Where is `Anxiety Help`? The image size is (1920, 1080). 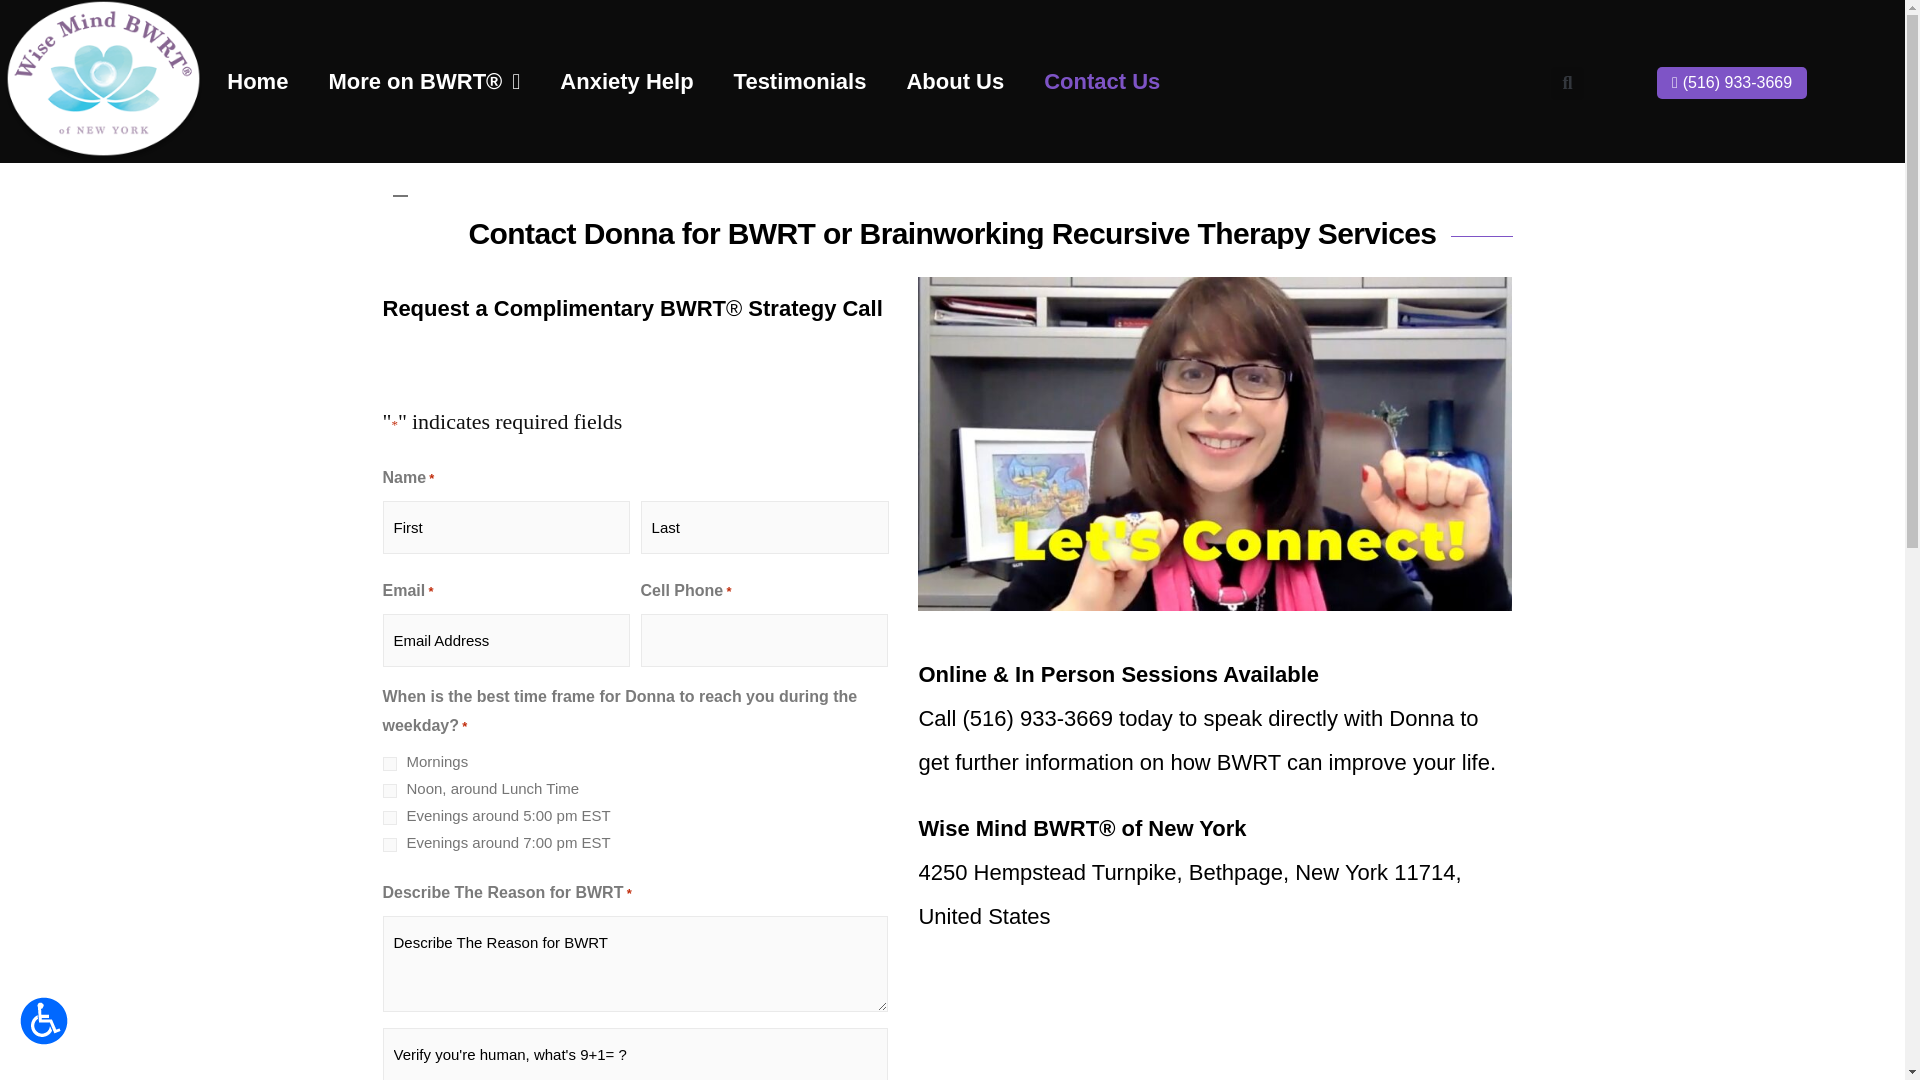 Anxiety Help is located at coordinates (626, 82).